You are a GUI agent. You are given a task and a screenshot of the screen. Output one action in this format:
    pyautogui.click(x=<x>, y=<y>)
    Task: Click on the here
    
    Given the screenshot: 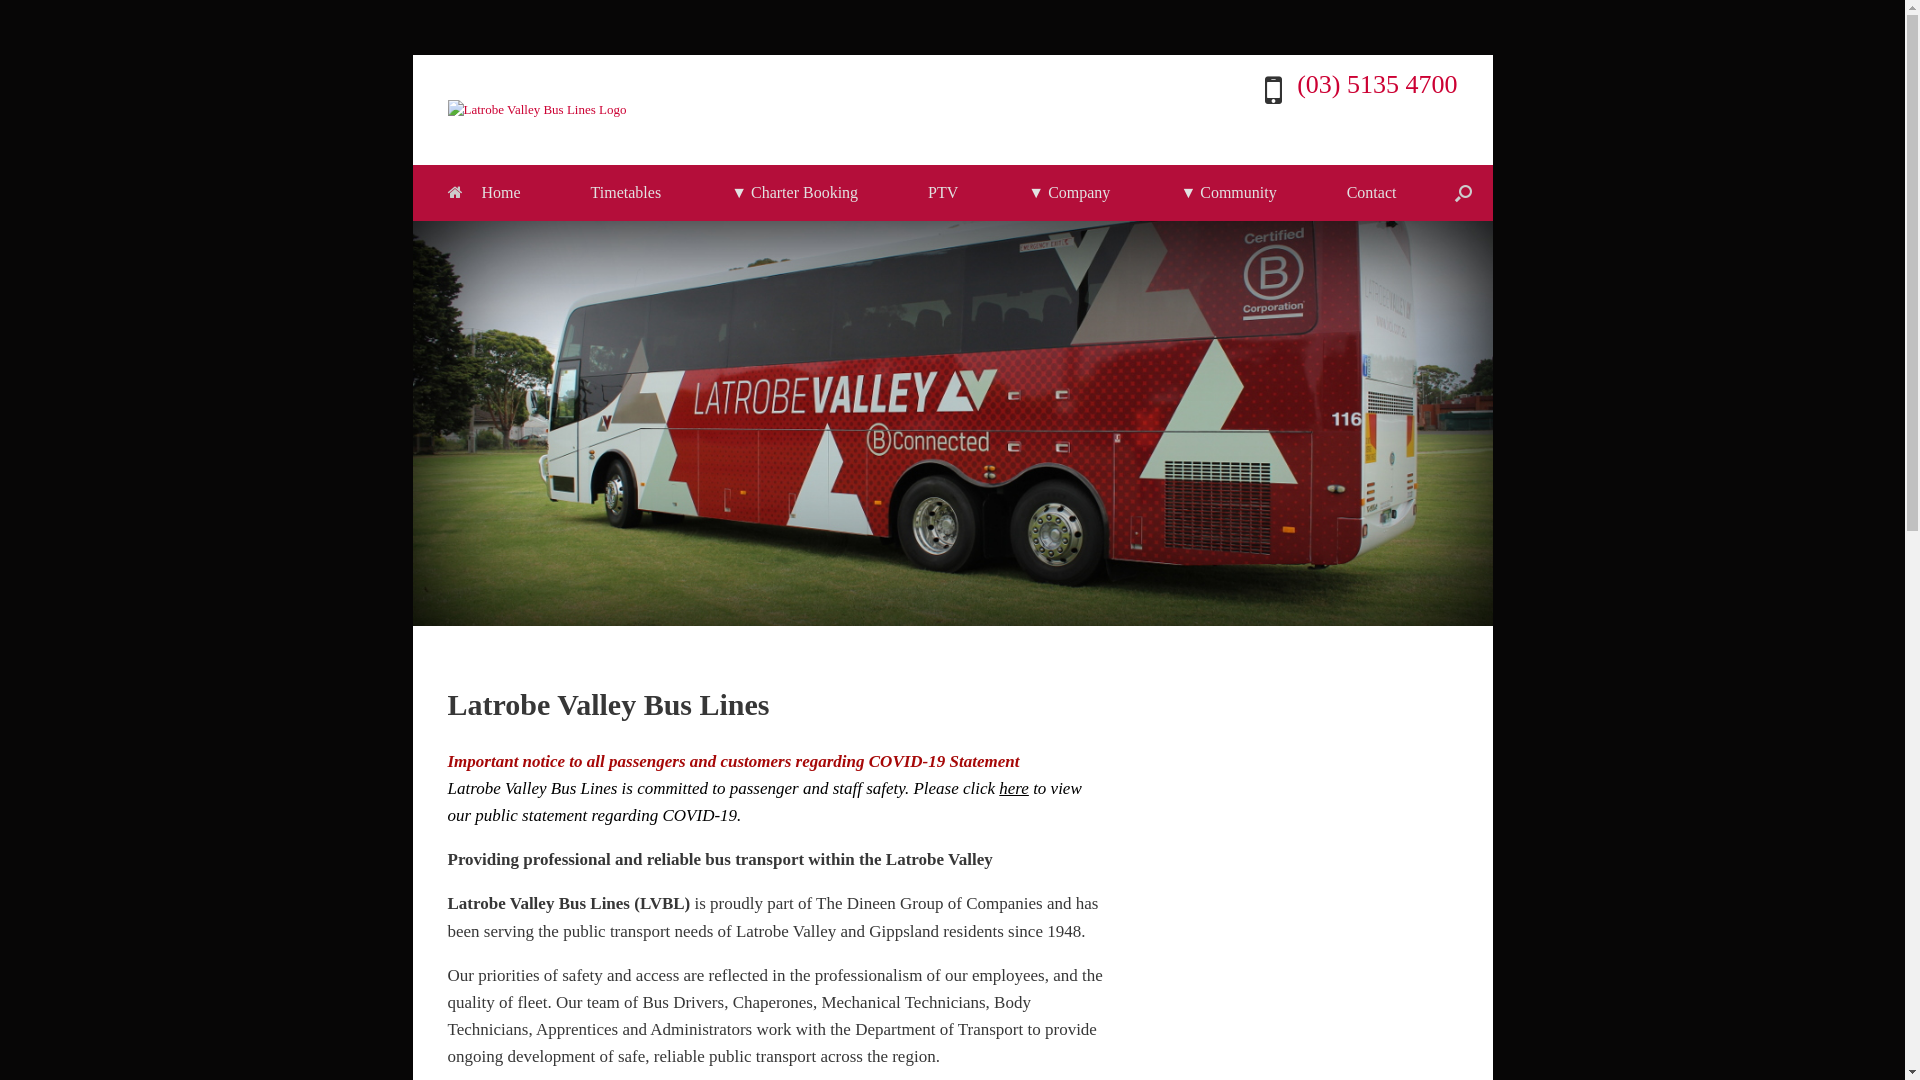 What is the action you would take?
    pyautogui.click(x=1014, y=788)
    